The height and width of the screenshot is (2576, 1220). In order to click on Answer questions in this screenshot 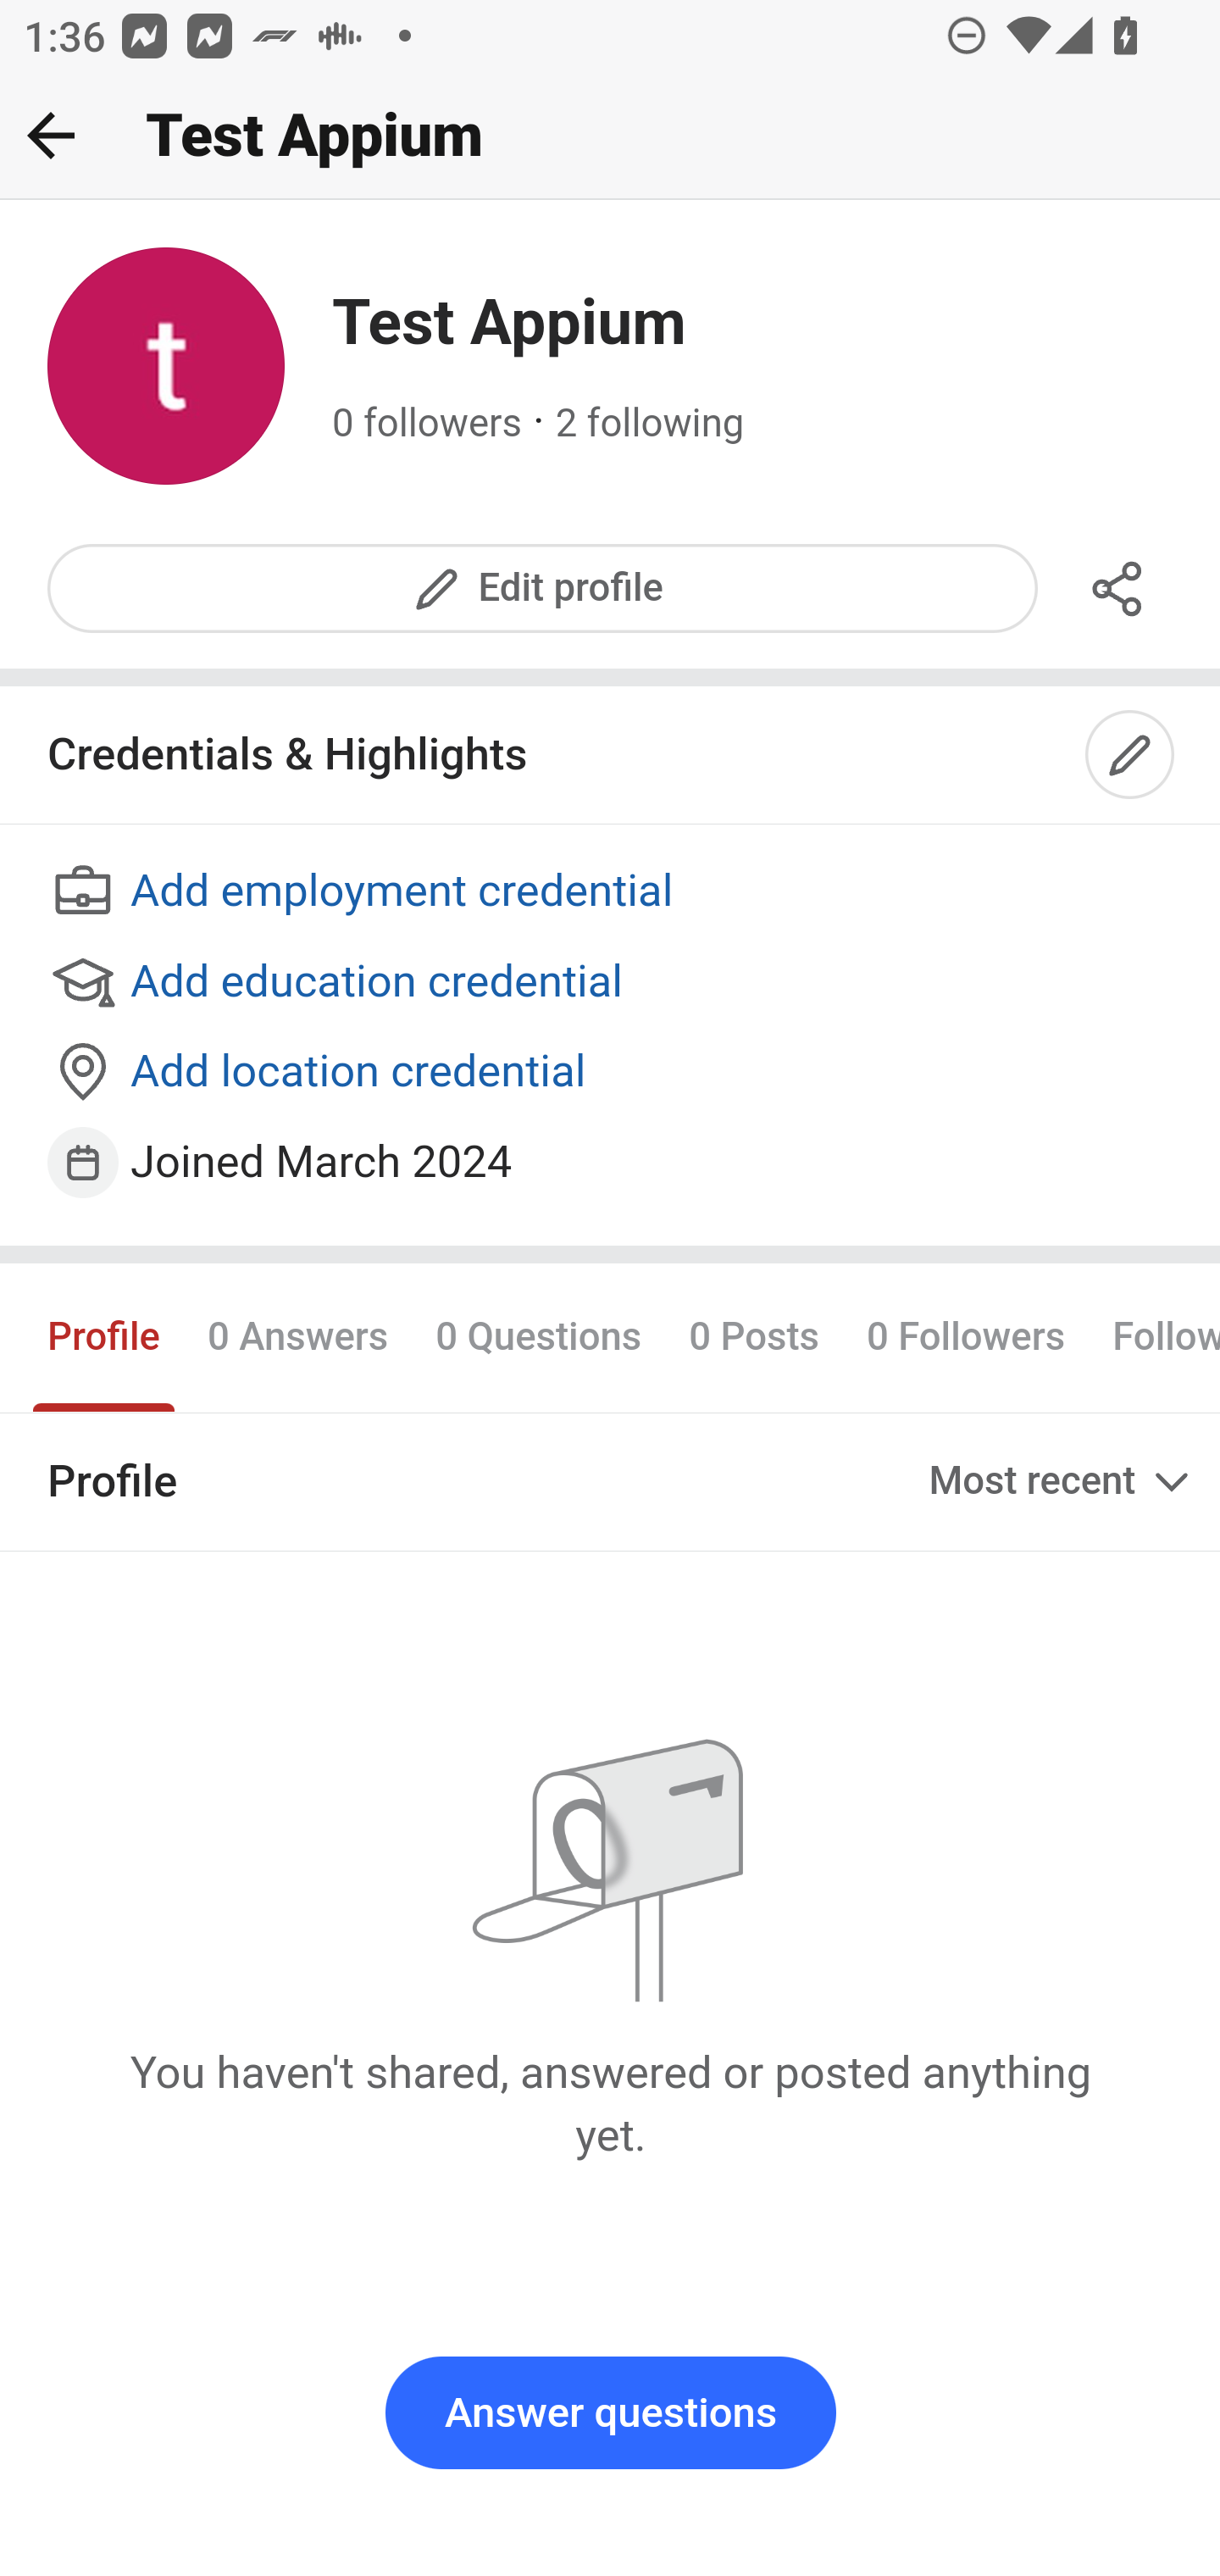, I will do `click(610, 2413)`.